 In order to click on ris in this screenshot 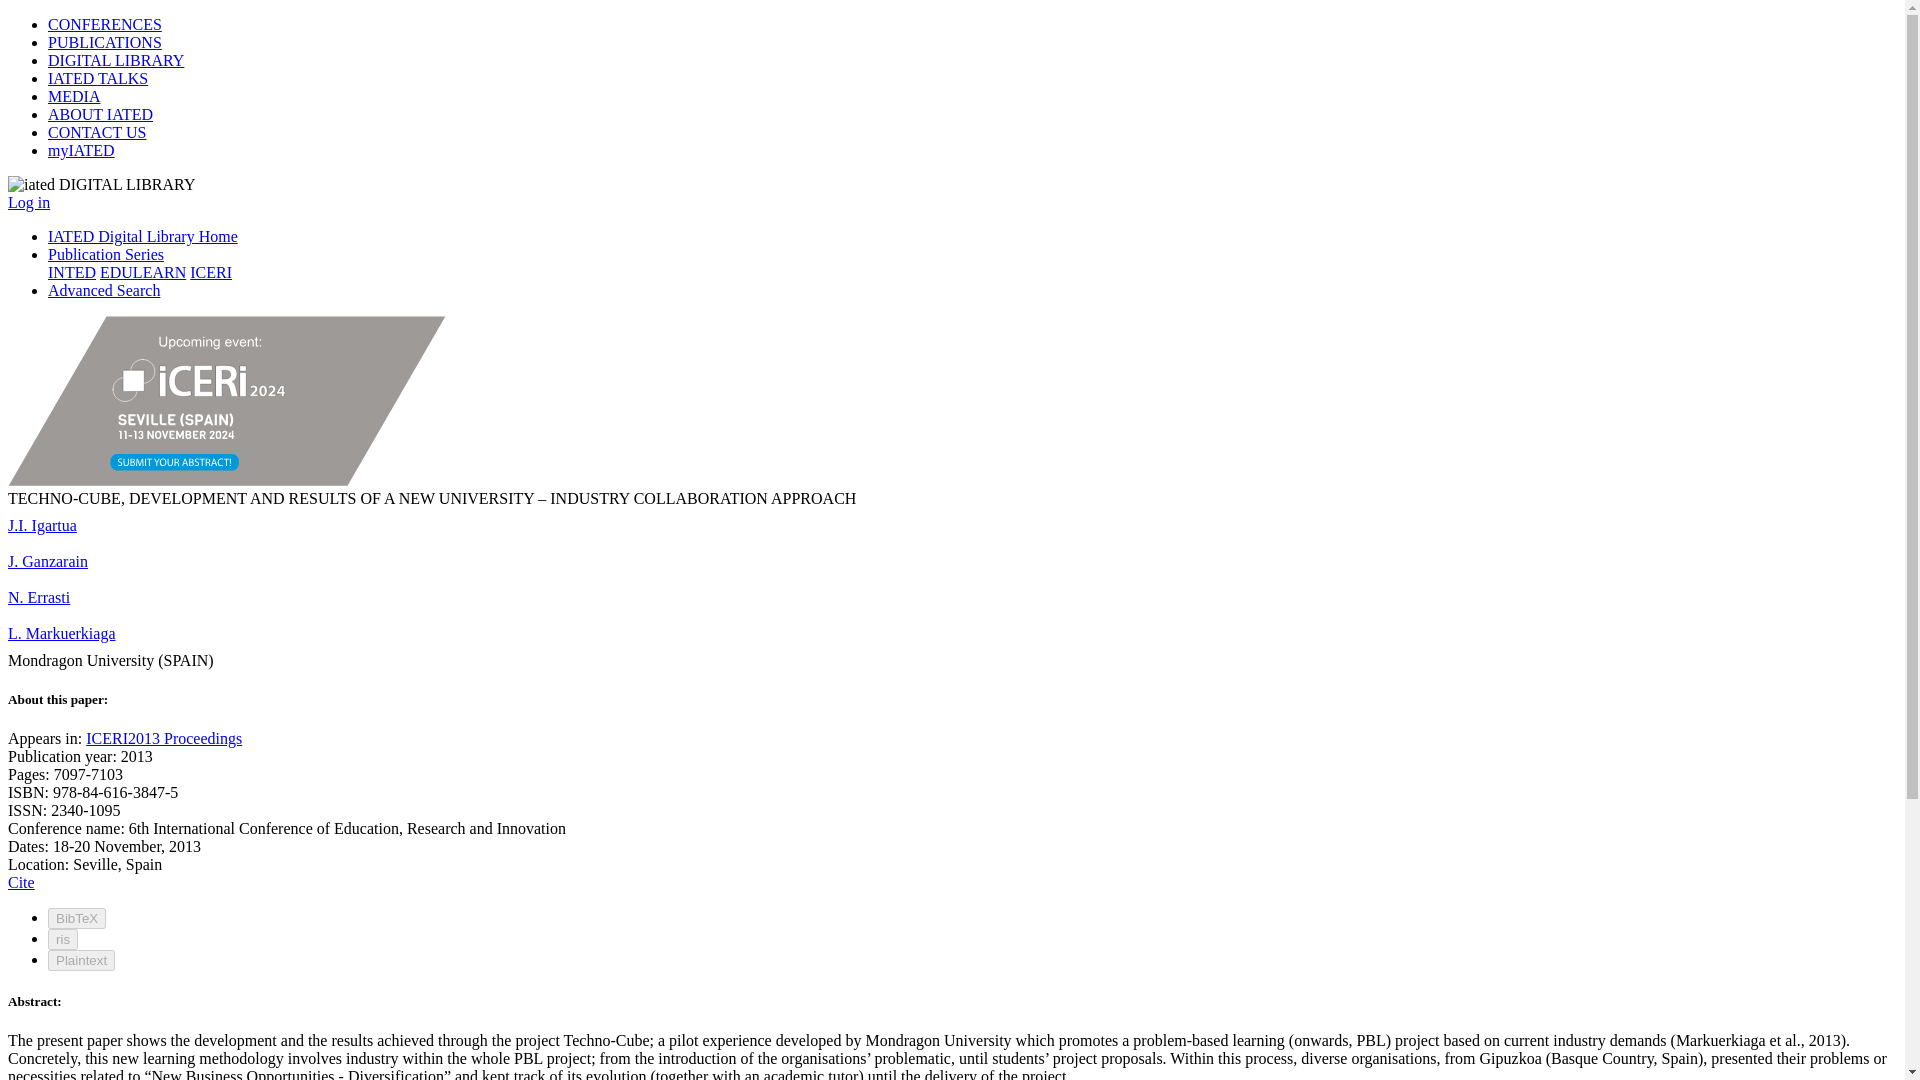, I will do `click(63, 939)`.